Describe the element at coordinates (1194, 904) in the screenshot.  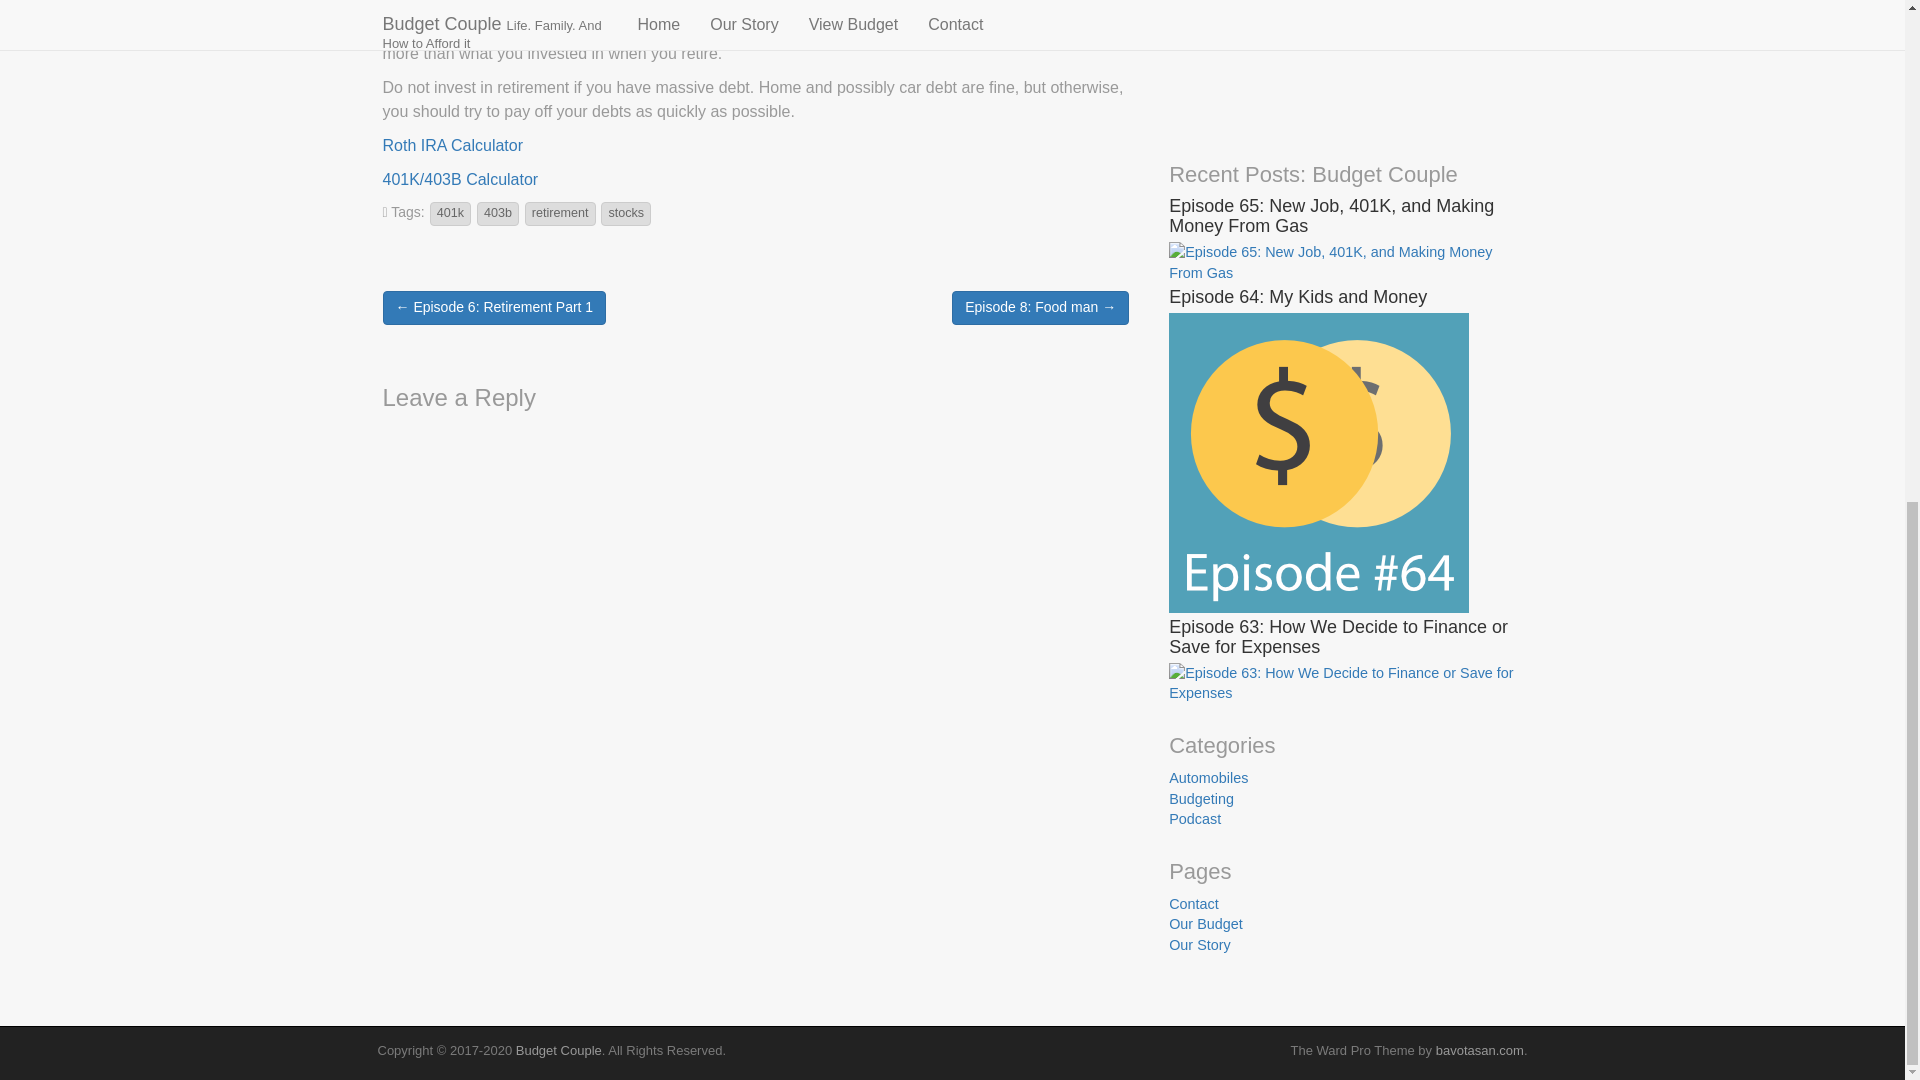
I see `Contact` at that location.